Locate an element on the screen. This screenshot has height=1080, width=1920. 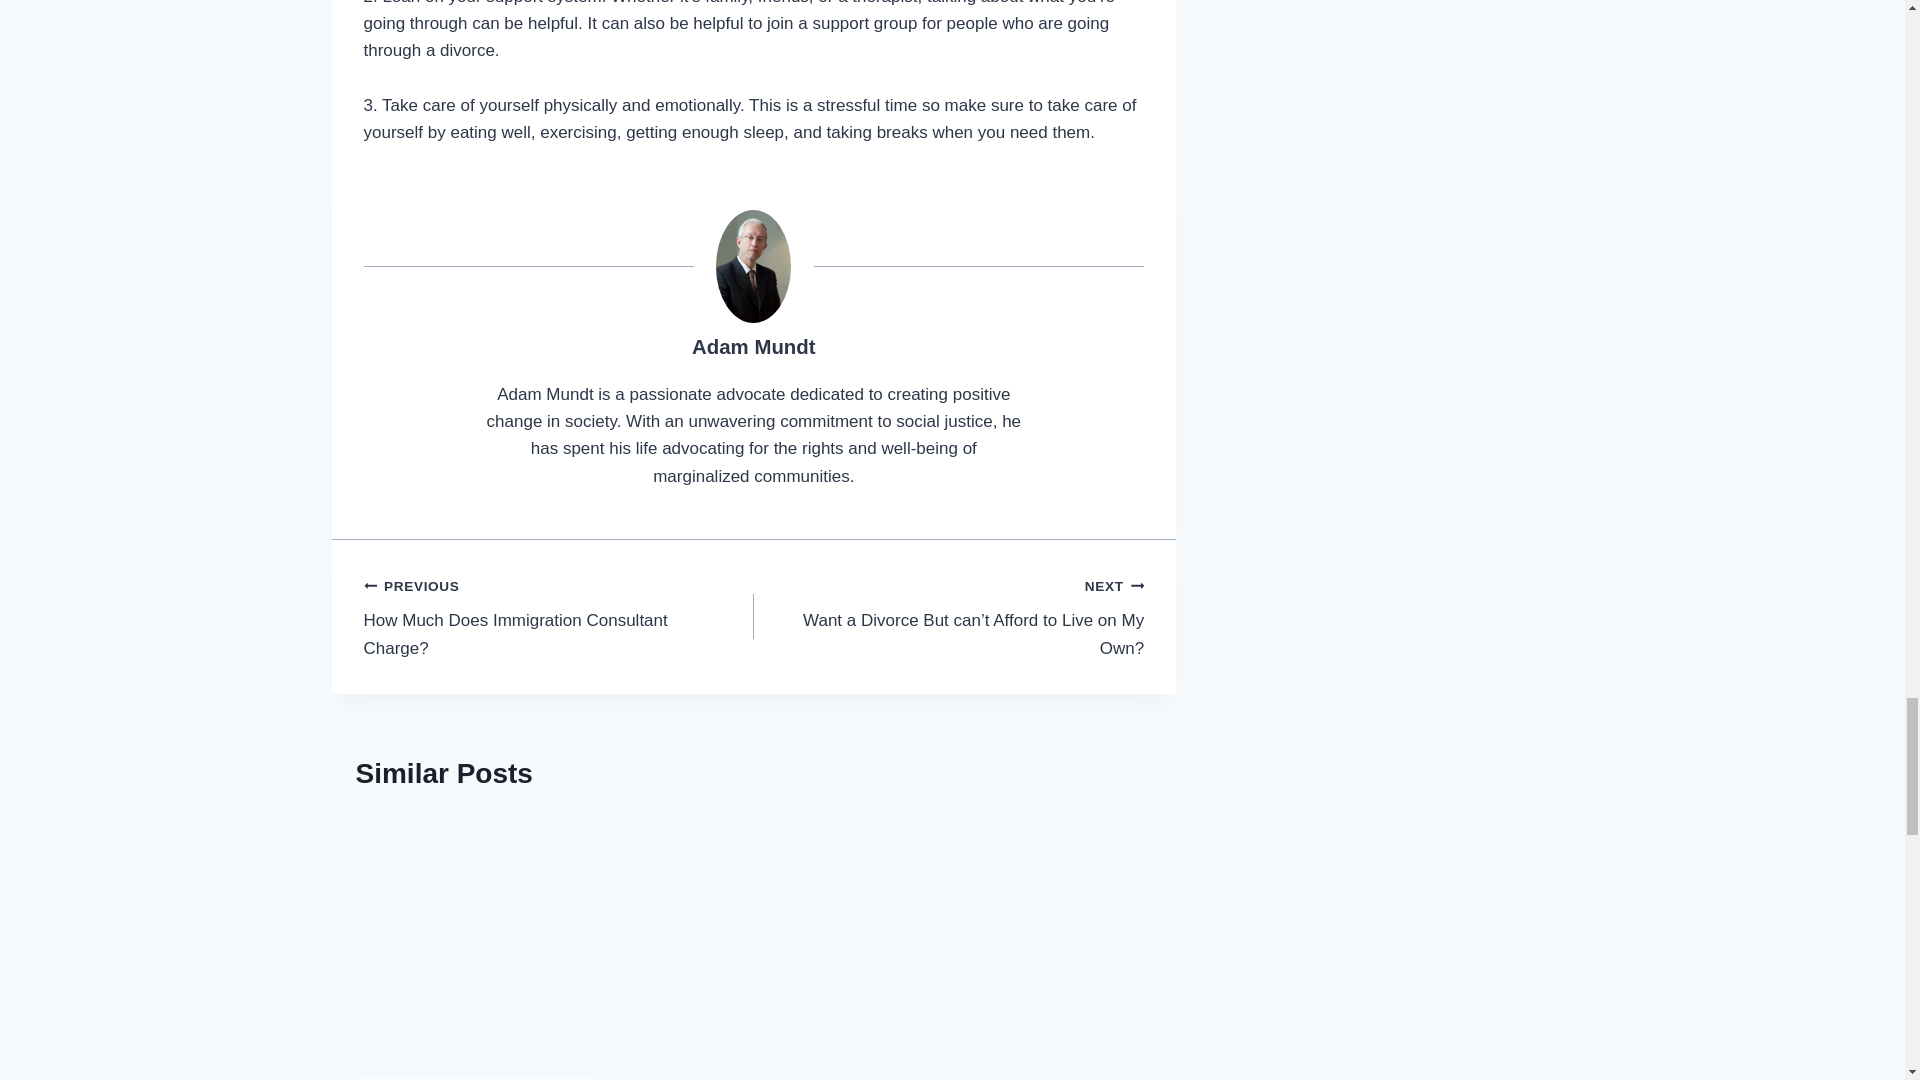
Posts by Adam Mundt is located at coordinates (752, 346).